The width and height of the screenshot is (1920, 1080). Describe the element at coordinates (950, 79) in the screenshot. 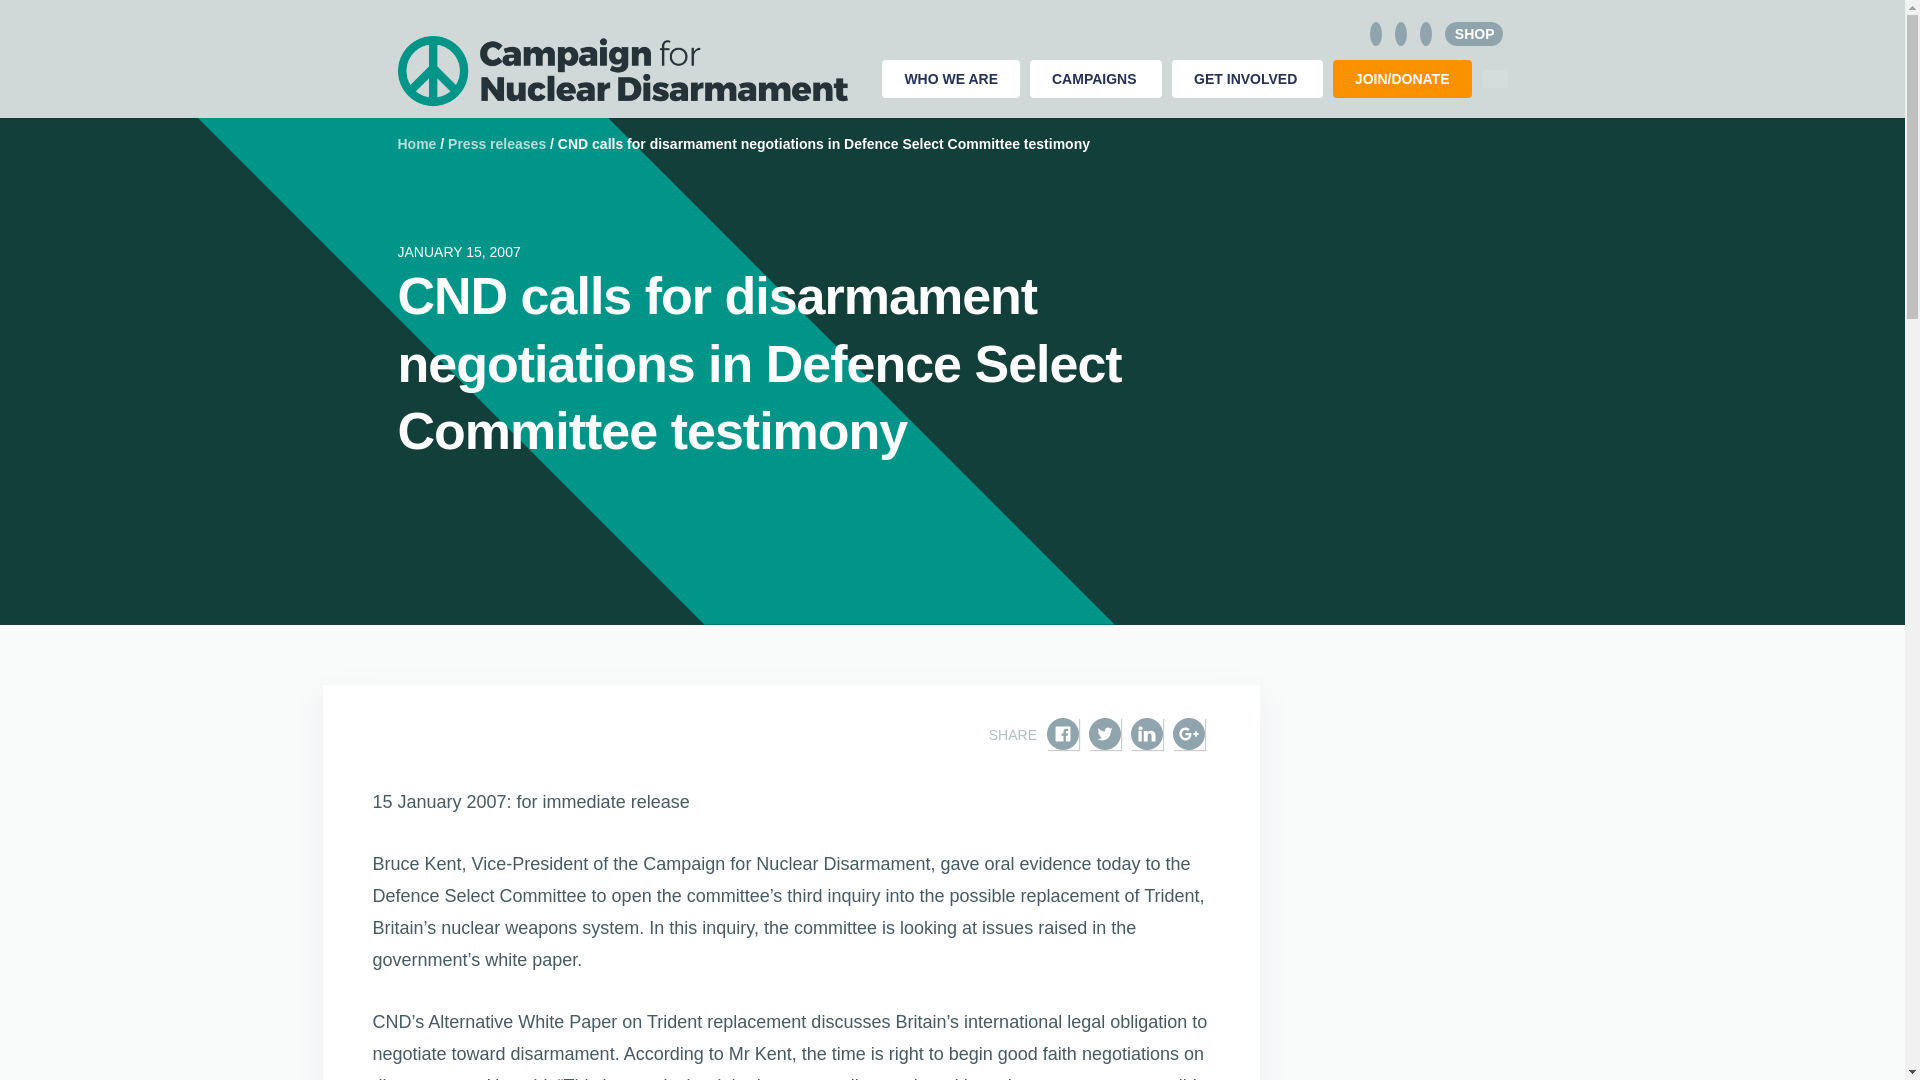

I see `WHO WE ARE` at that location.